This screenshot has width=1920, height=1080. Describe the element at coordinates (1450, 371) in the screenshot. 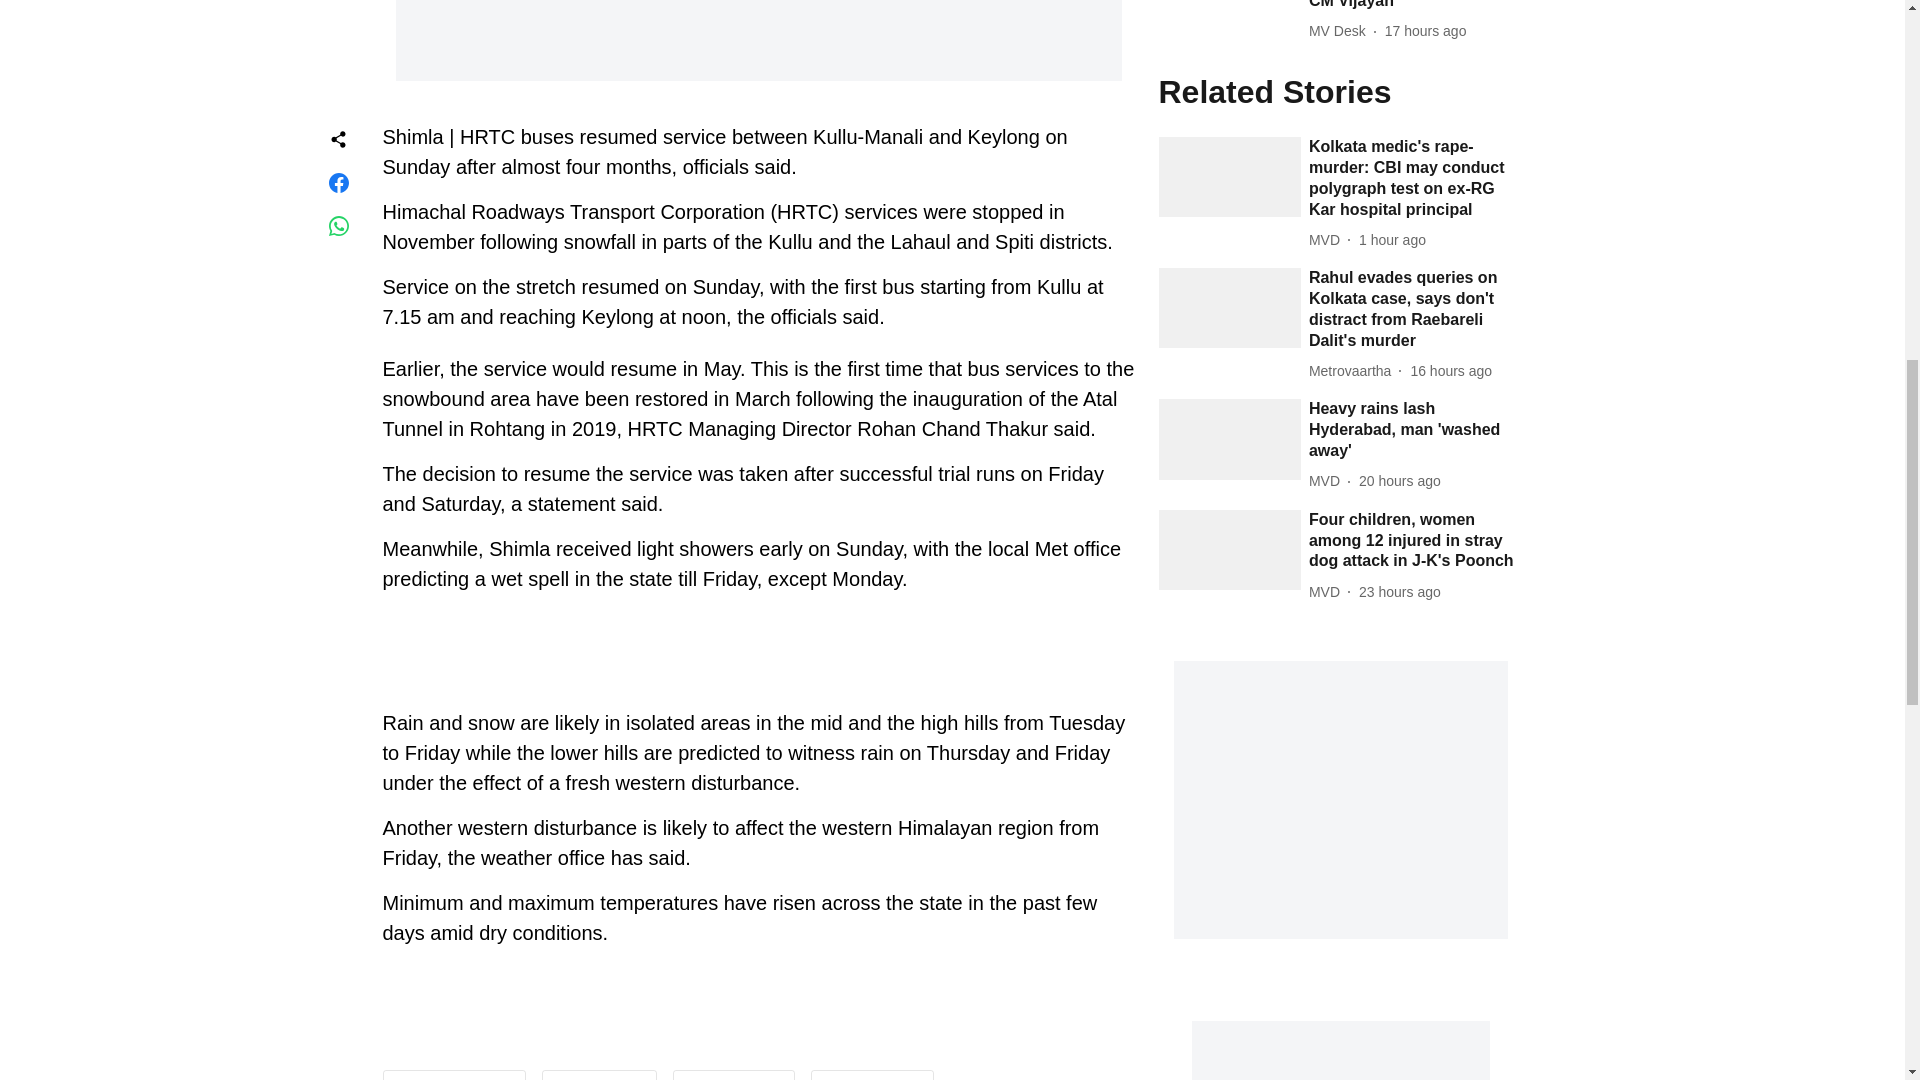

I see `2024-08-20 13:42` at that location.